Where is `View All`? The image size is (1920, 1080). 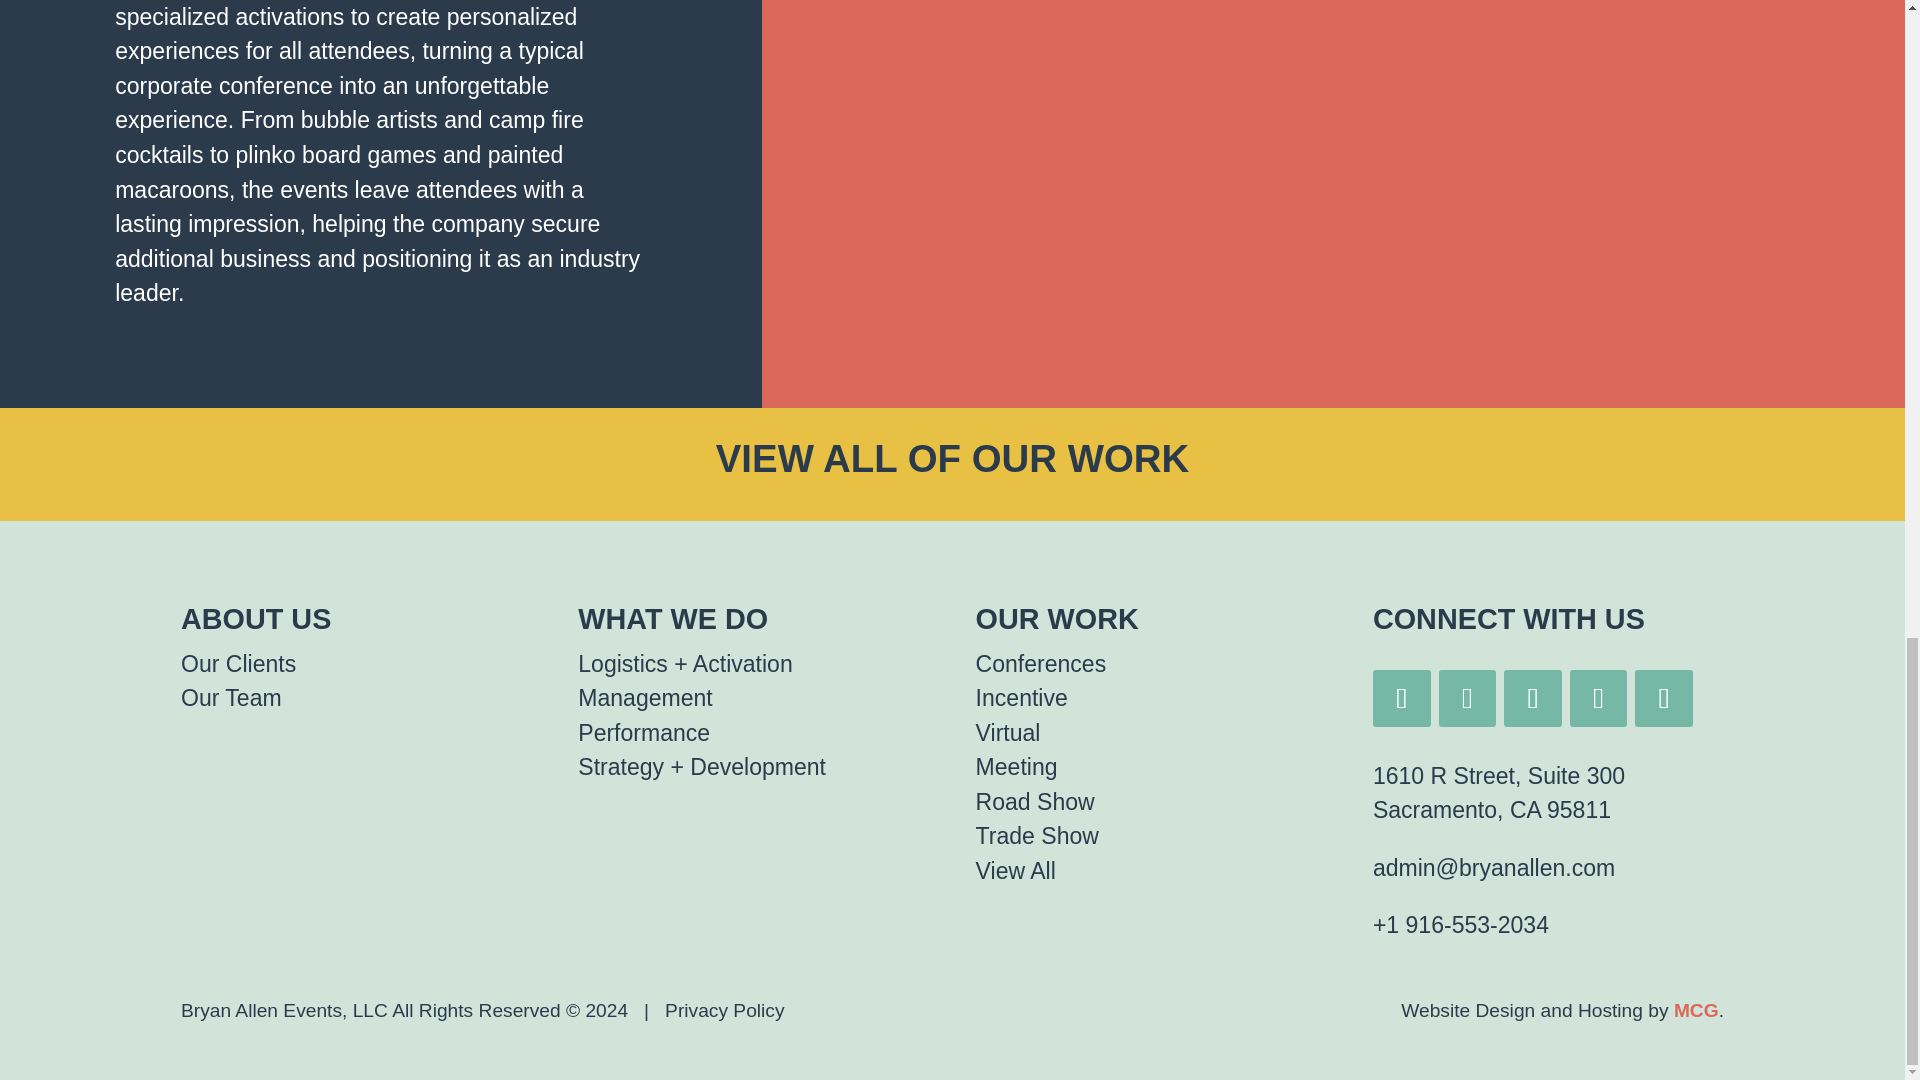 View All is located at coordinates (1016, 870).